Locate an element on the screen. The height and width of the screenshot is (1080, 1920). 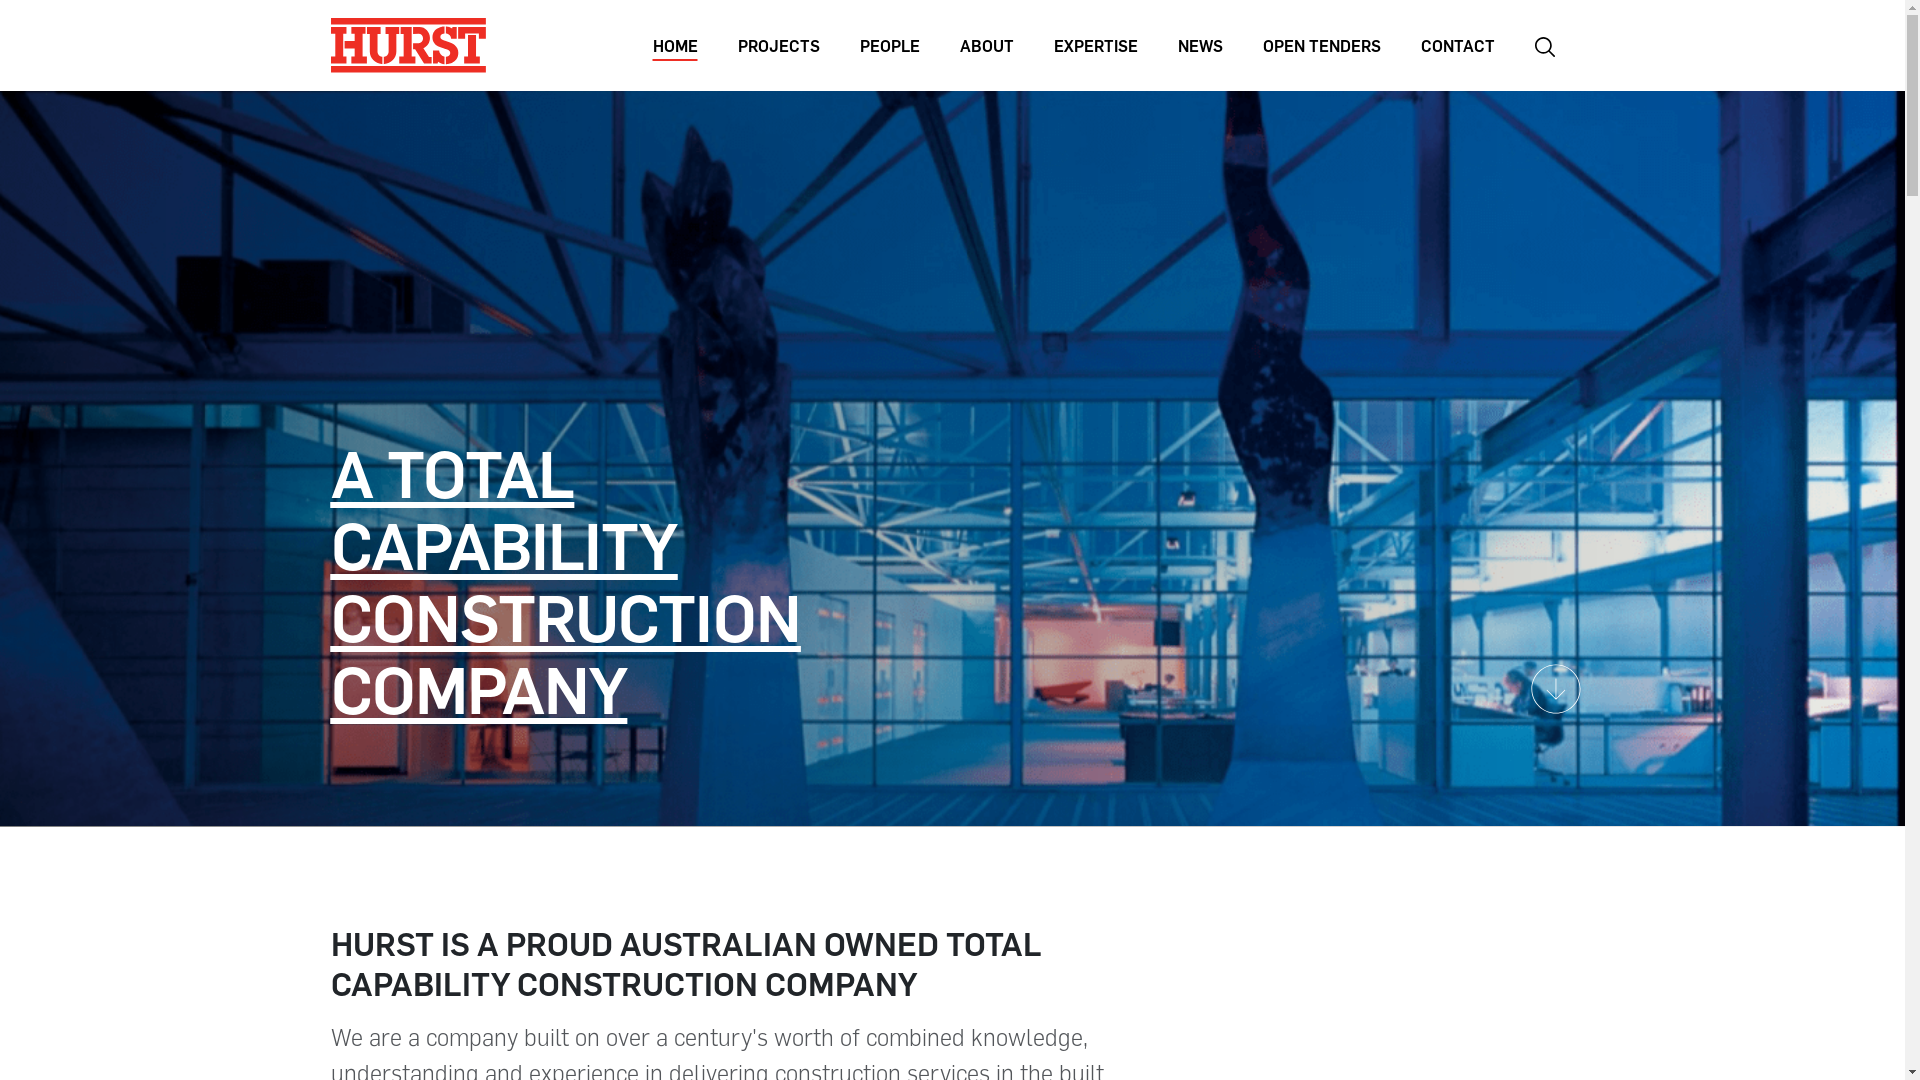
PROJECTS is located at coordinates (779, 45).